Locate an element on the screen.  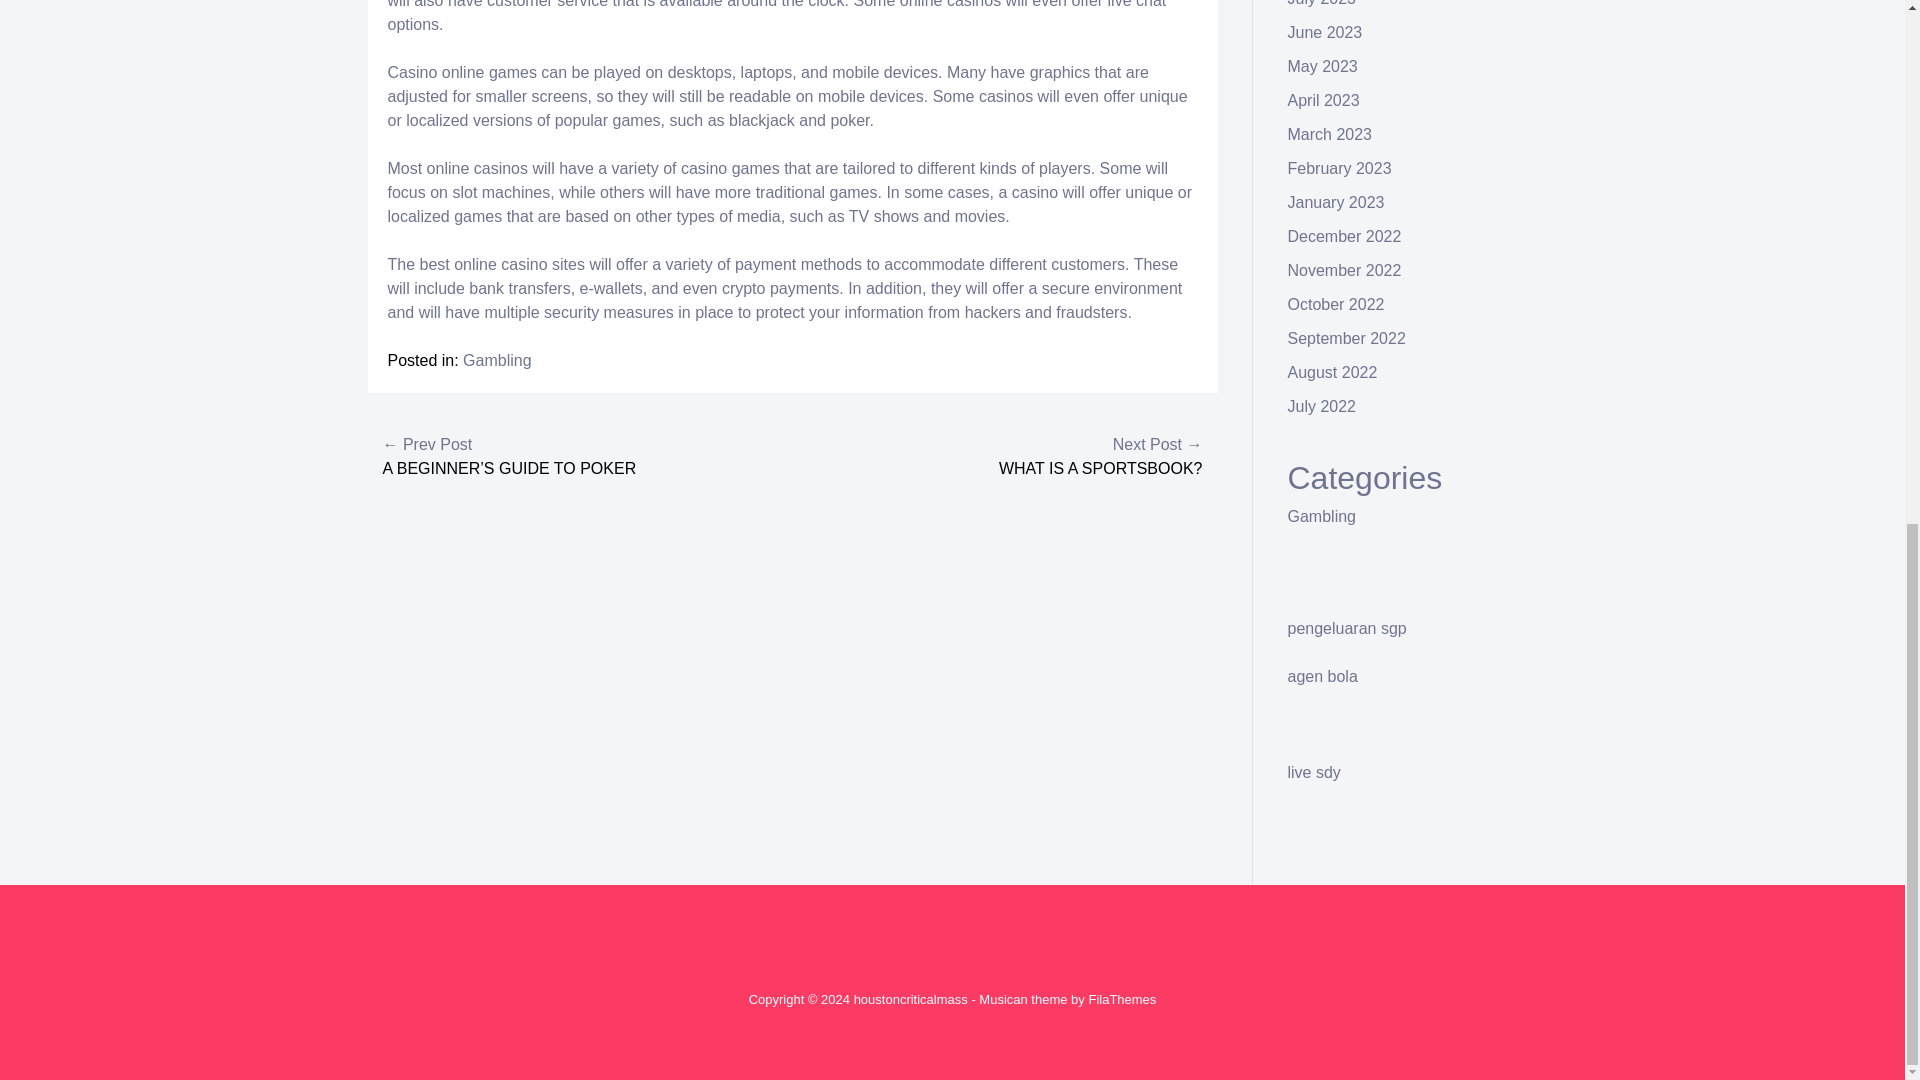
May 2023 is located at coordinates (1322, 66).